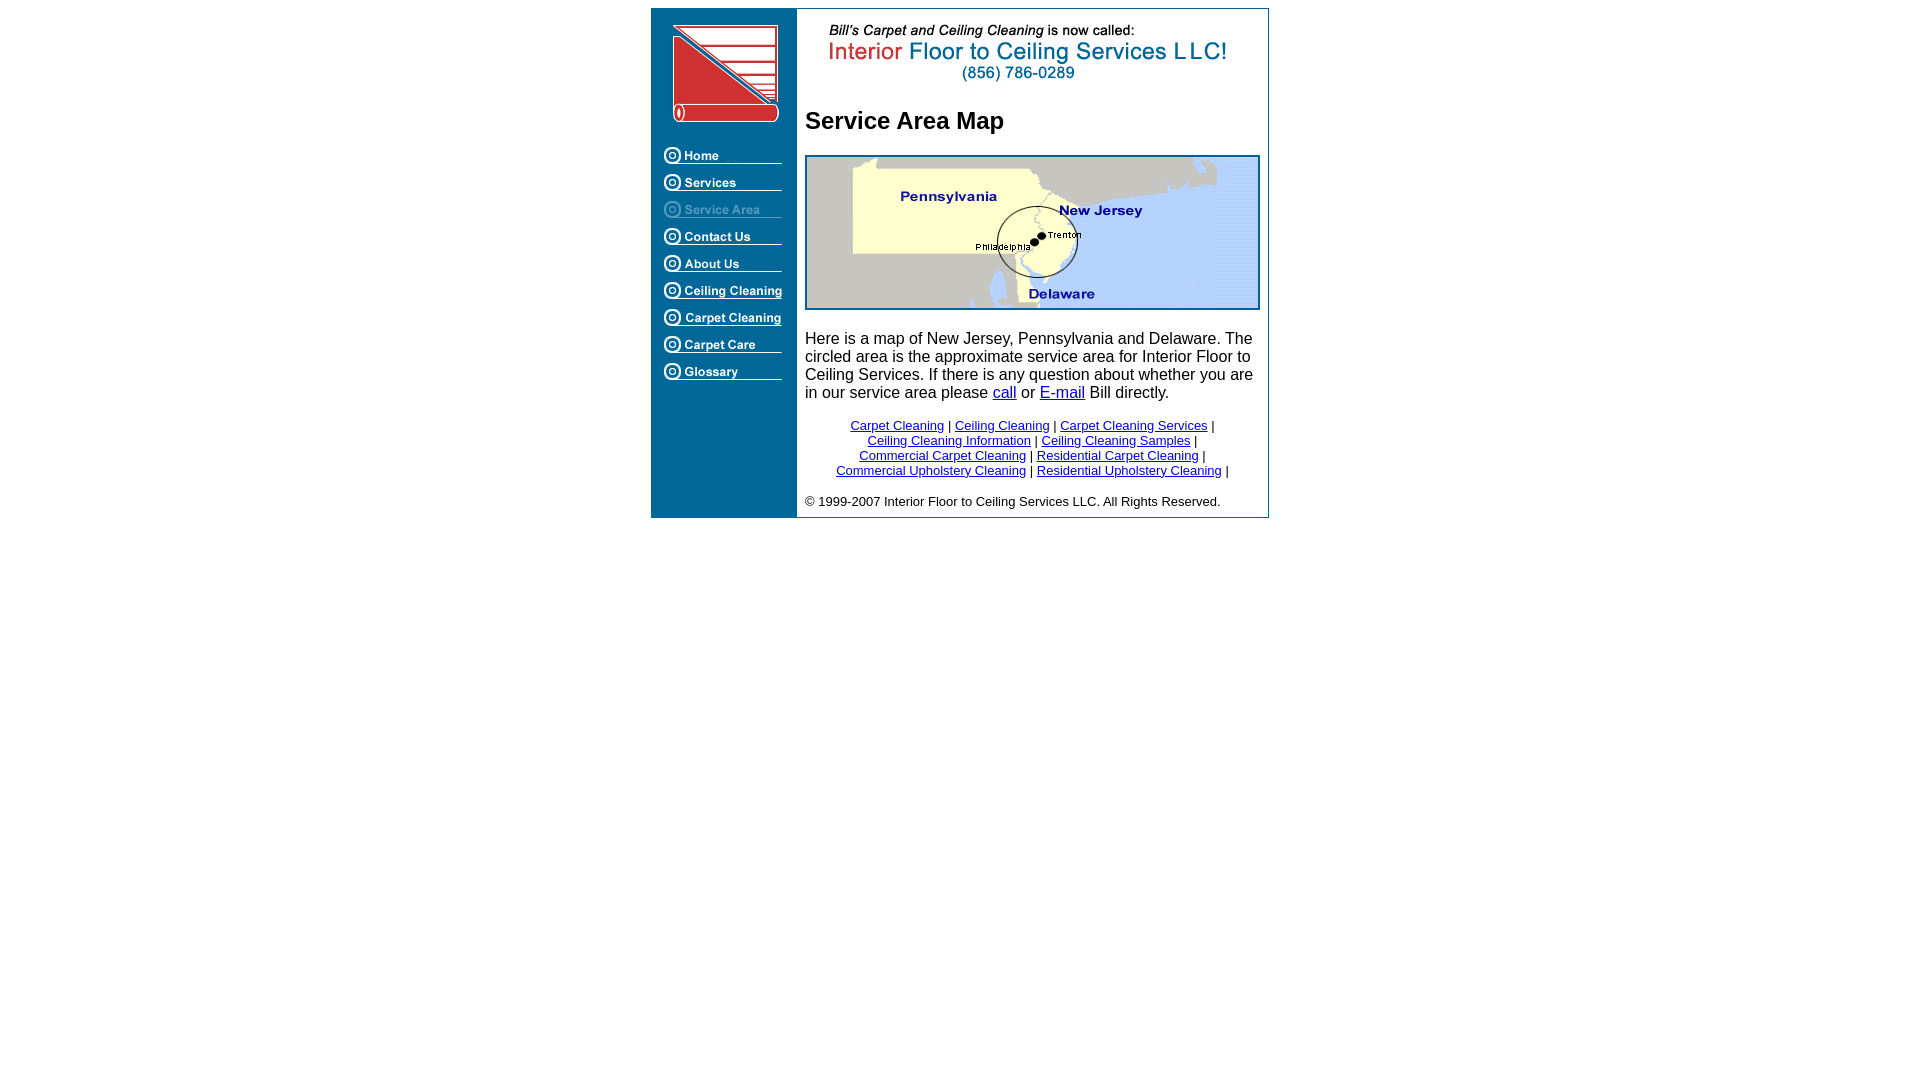  What do you see at coordinates (949, 440) in the screenshot?
I see `Ceiling Cleaning Information` at bounding box center [949, 440].